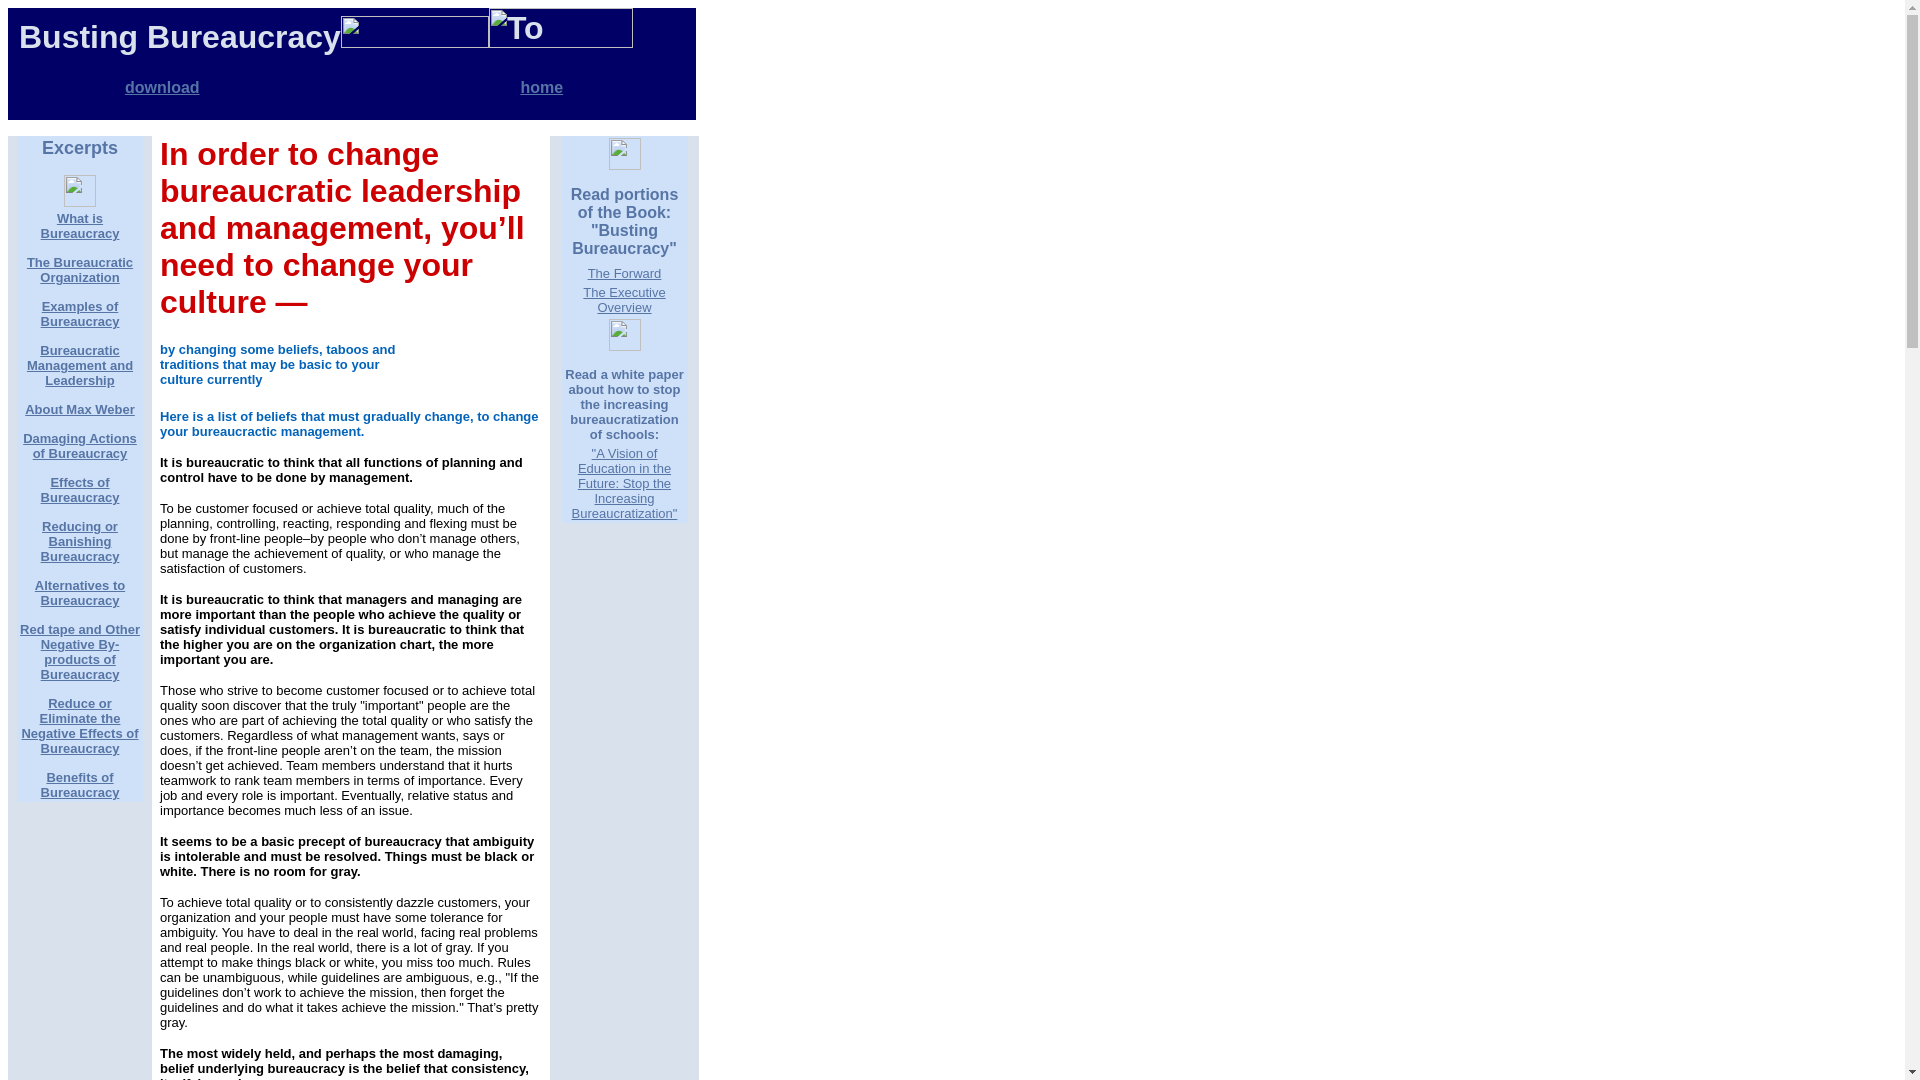  I want to click on Reduce or Eliminate the Negative Effects of Bureaucracy, so click(80, 726).